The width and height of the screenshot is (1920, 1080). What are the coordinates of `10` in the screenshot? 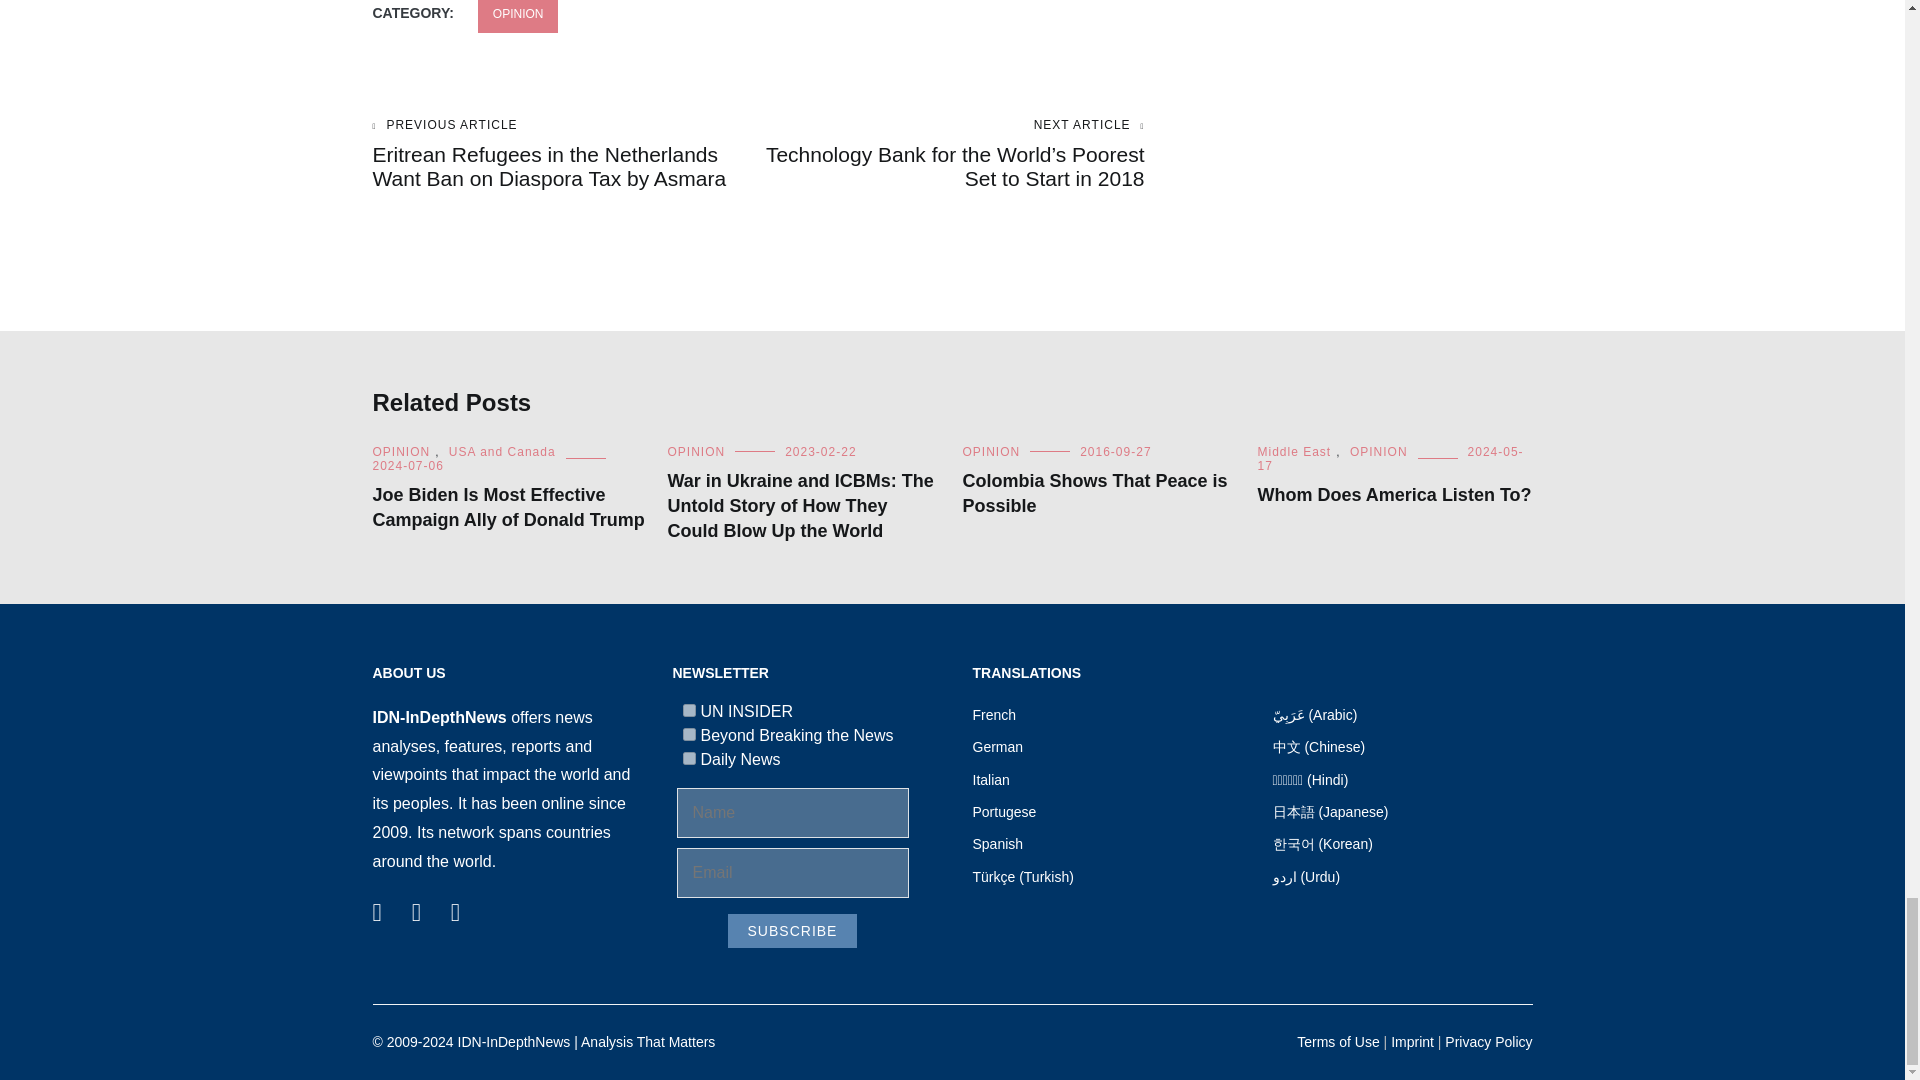 It's located at (688, 758).